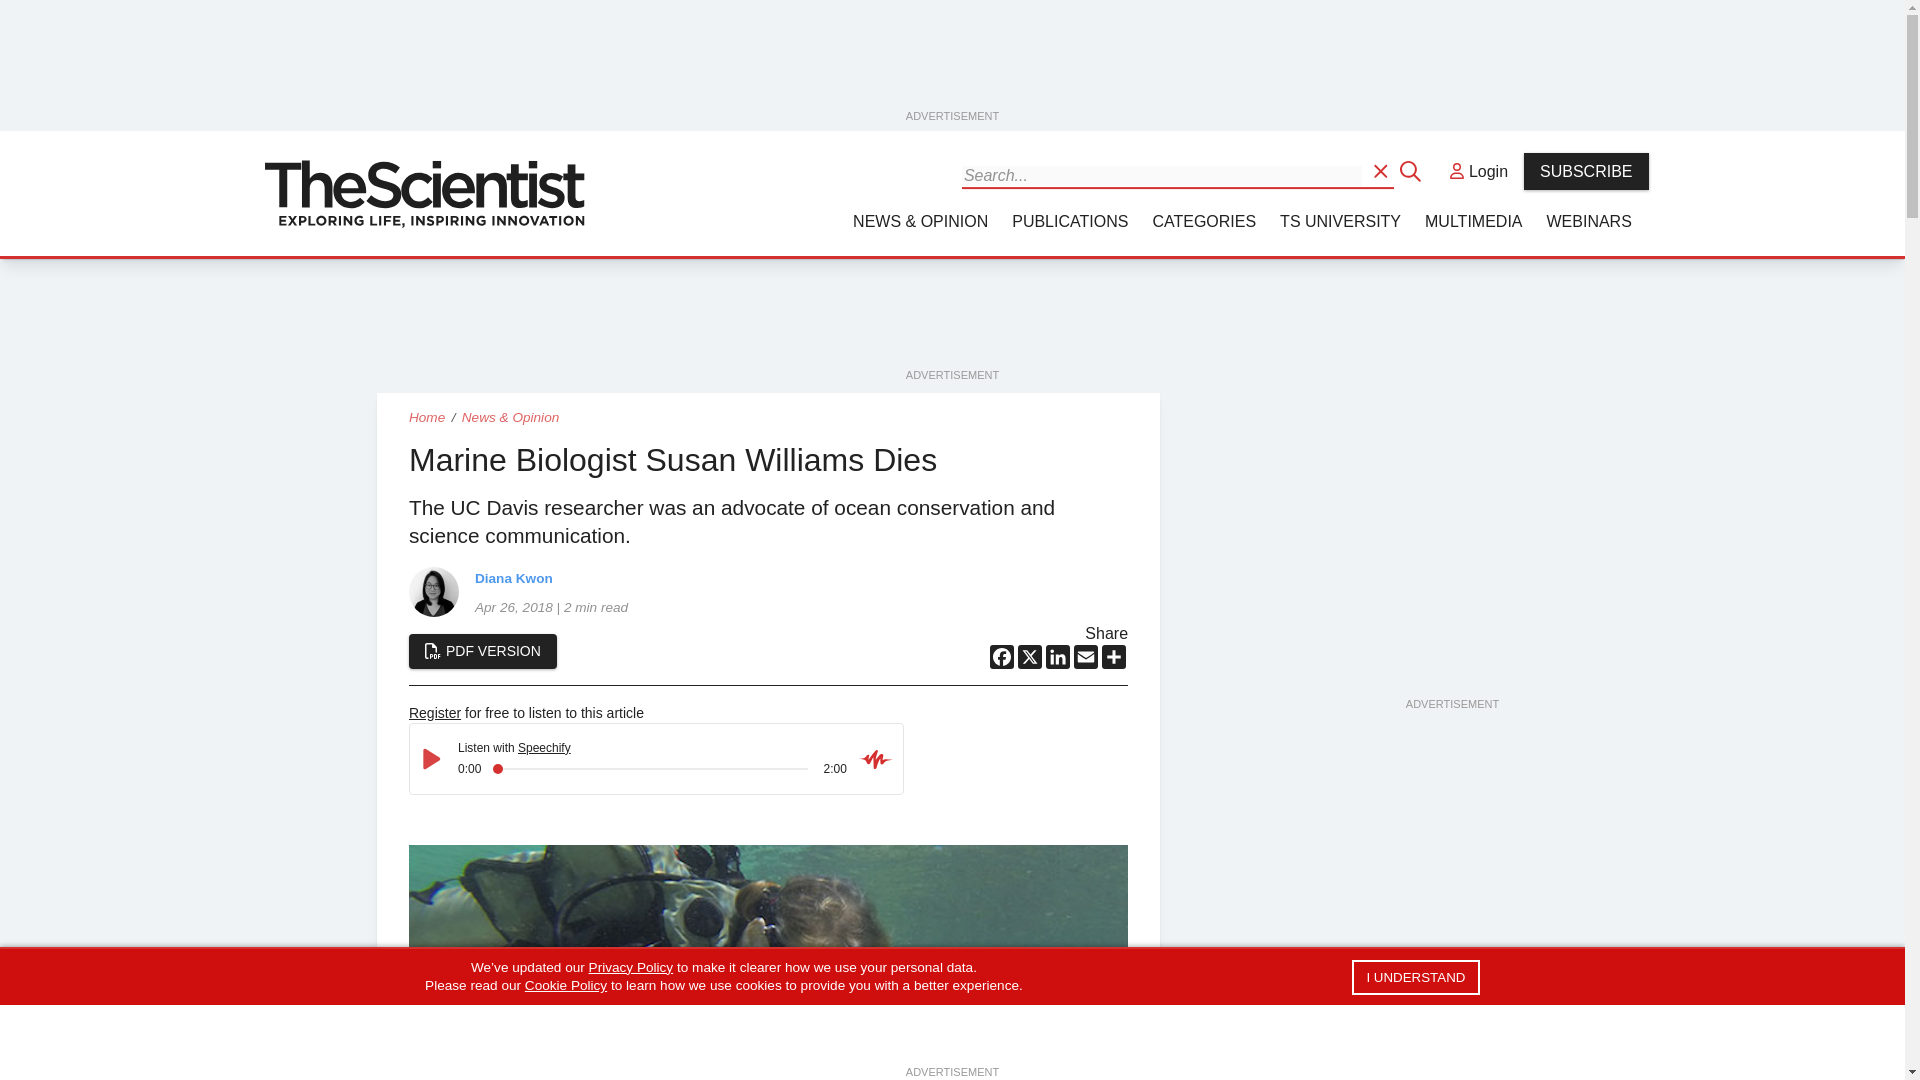 Image resolution: width=1920 pixels, height=1080 pixels. What do you see at coordinates (951, 320) in the screenshot?
I see `3rd party ad content` at bounding box center [951, 320].